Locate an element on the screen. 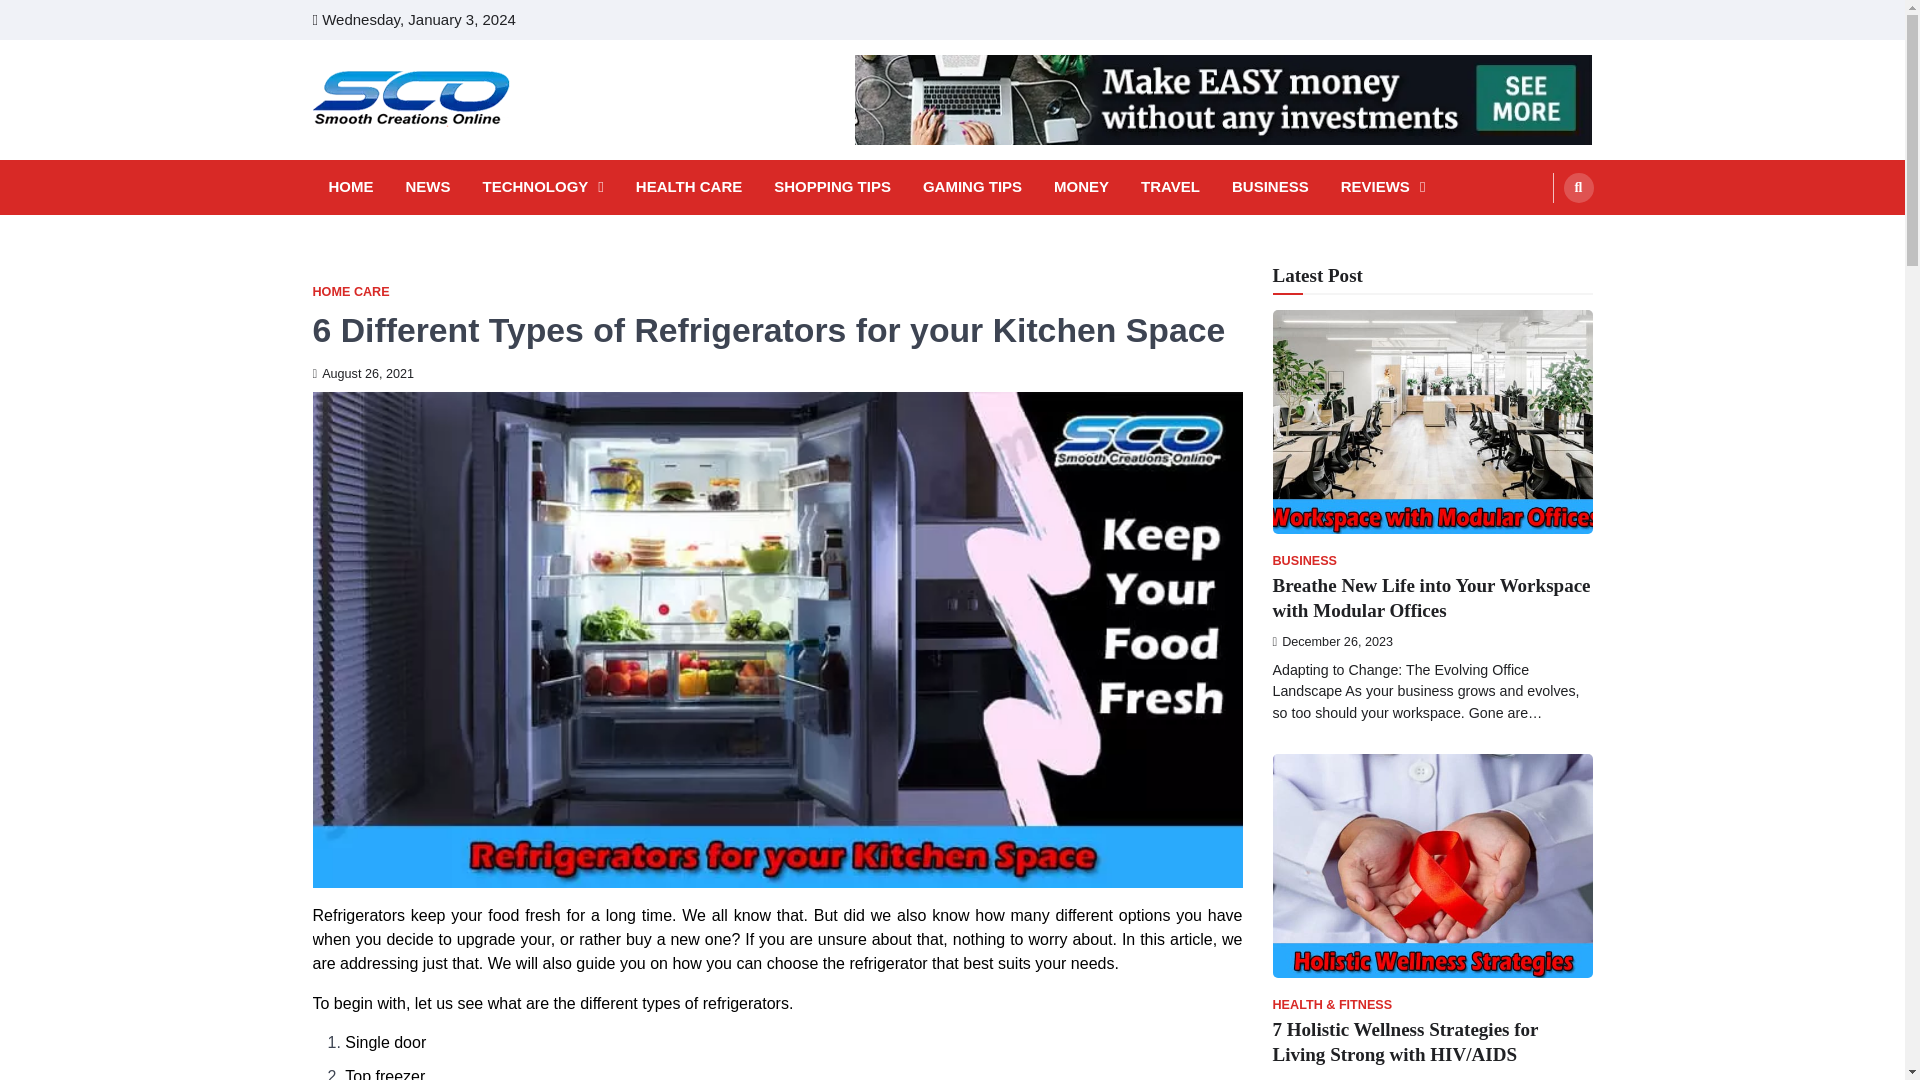 Image resolution: width=1920 pixels, height=1080 pixels. BUSINESS is located at coordinates (1270, 187).